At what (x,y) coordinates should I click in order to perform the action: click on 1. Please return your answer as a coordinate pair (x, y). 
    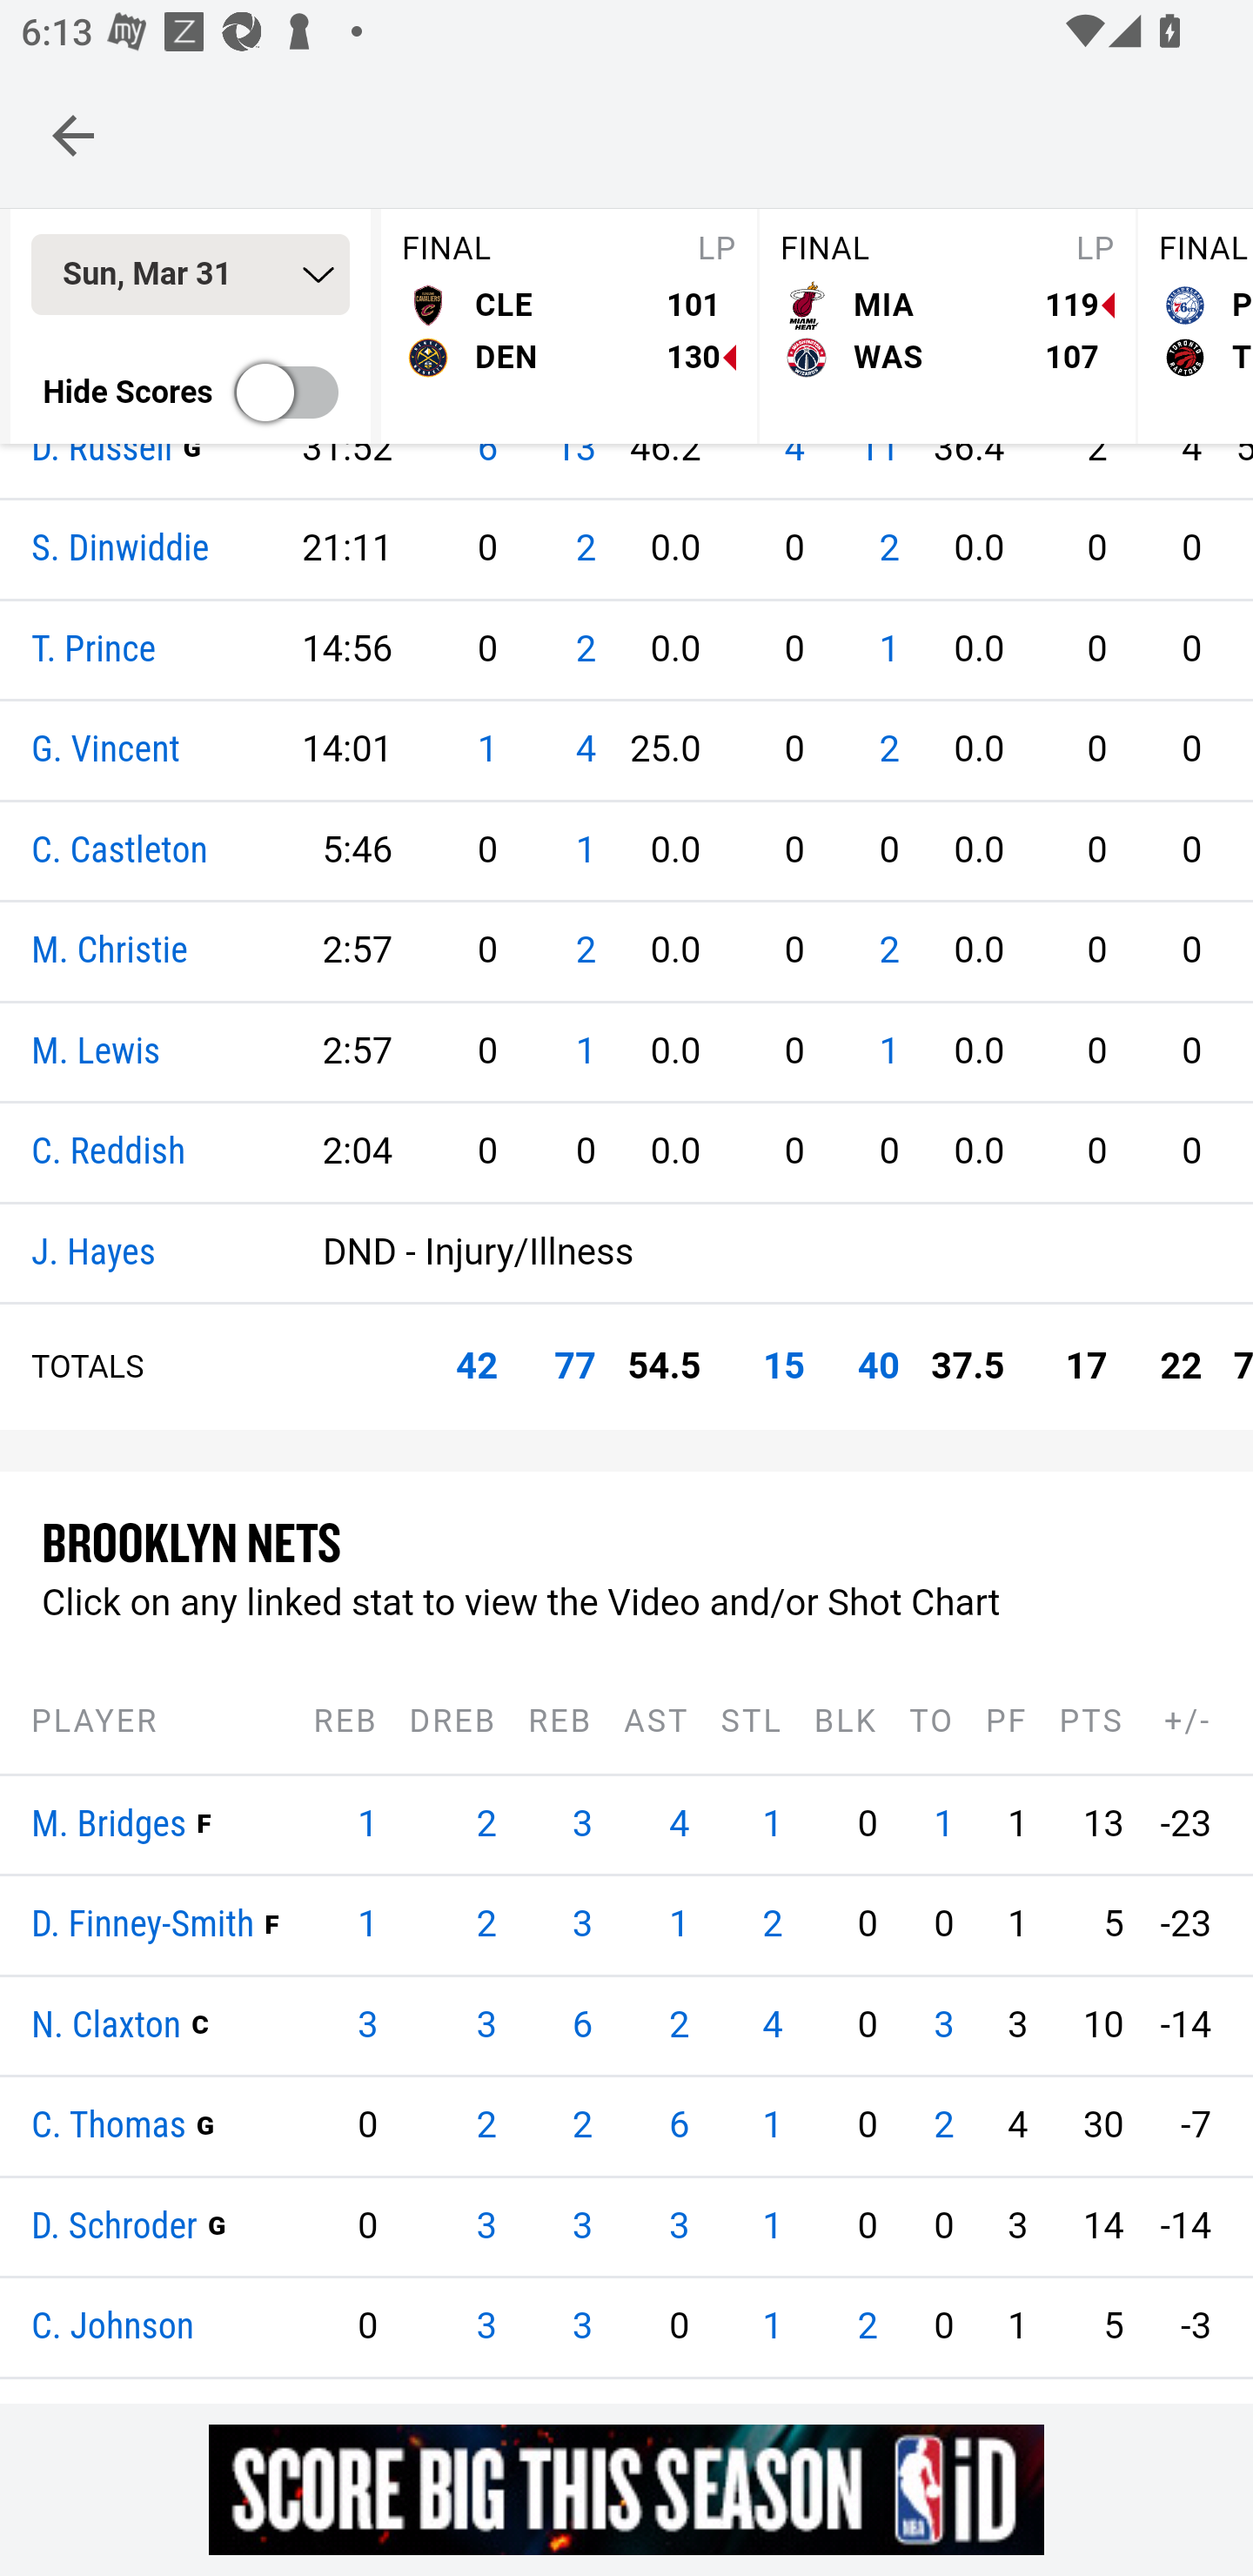
    Looking at the image, I should click on (888, 649).